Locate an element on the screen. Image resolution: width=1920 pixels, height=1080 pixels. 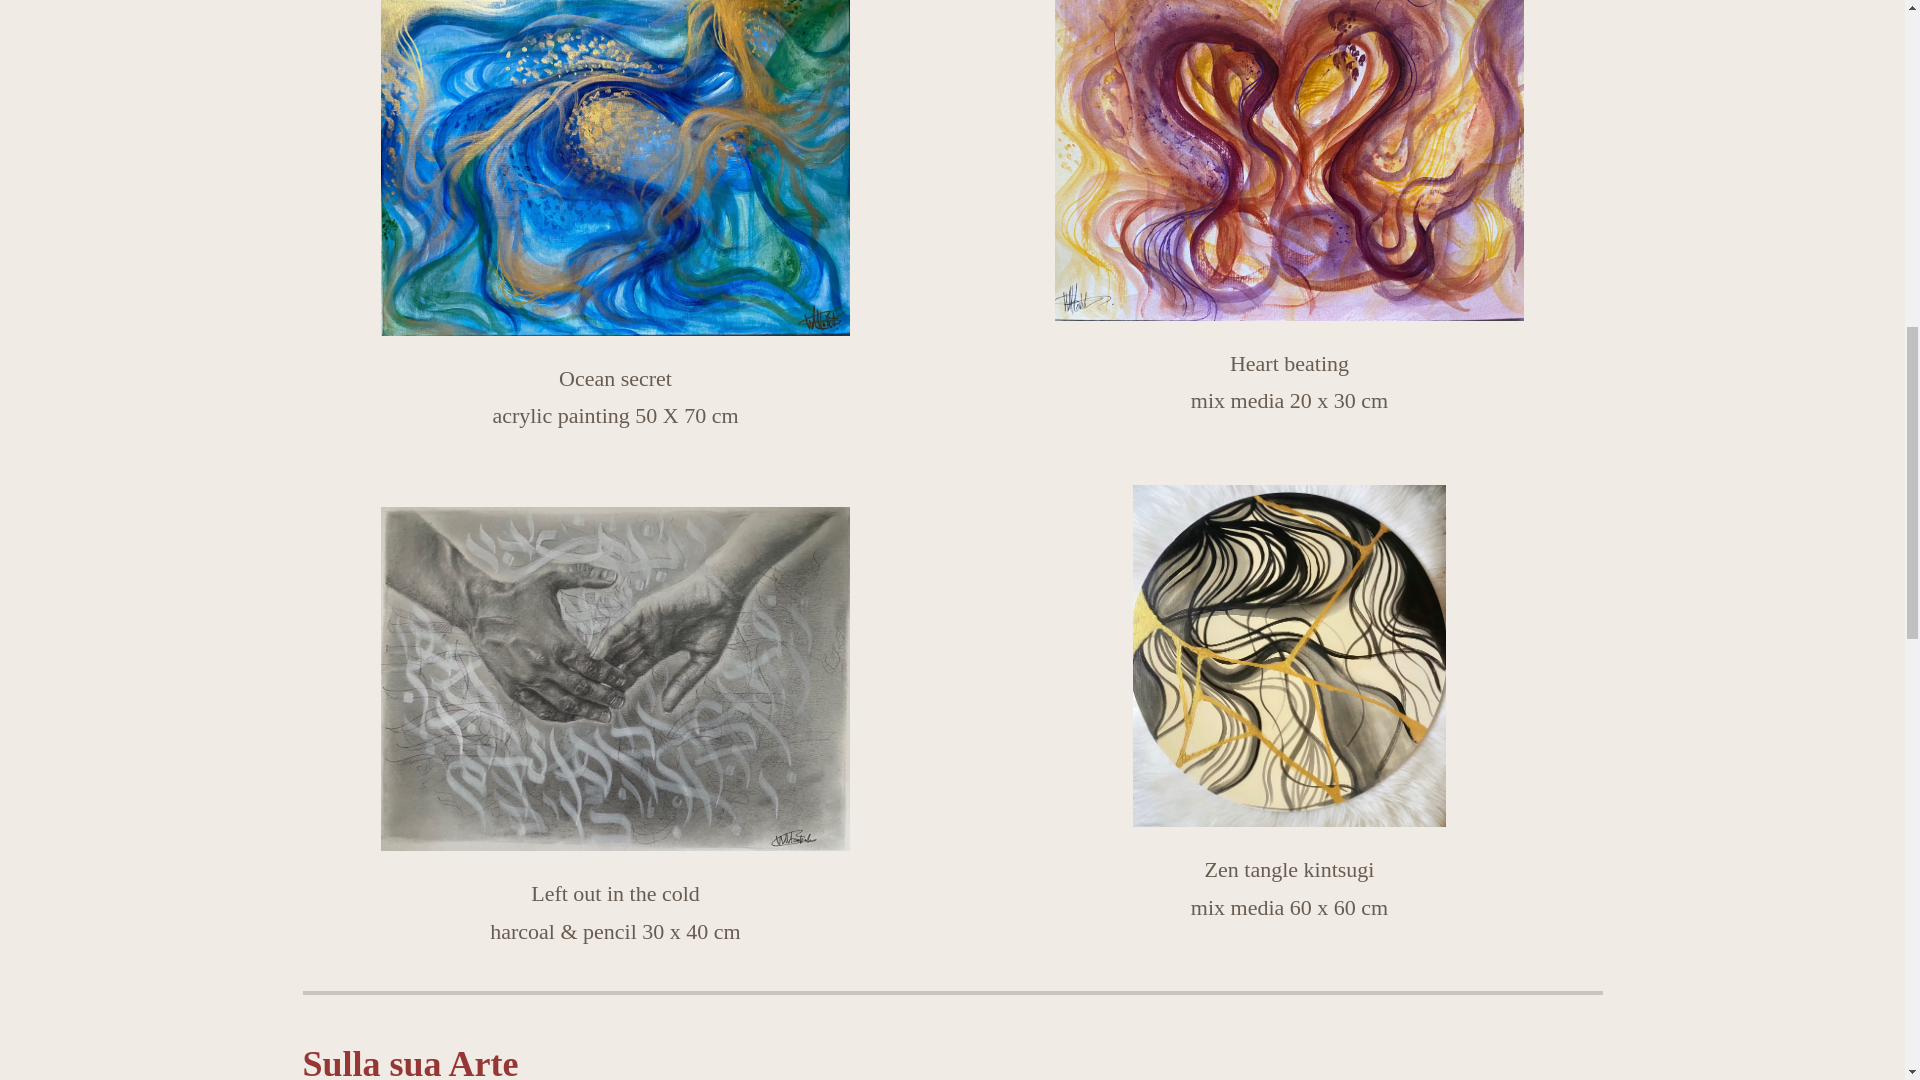
Heart beating is located at coordinates (1288, 160).